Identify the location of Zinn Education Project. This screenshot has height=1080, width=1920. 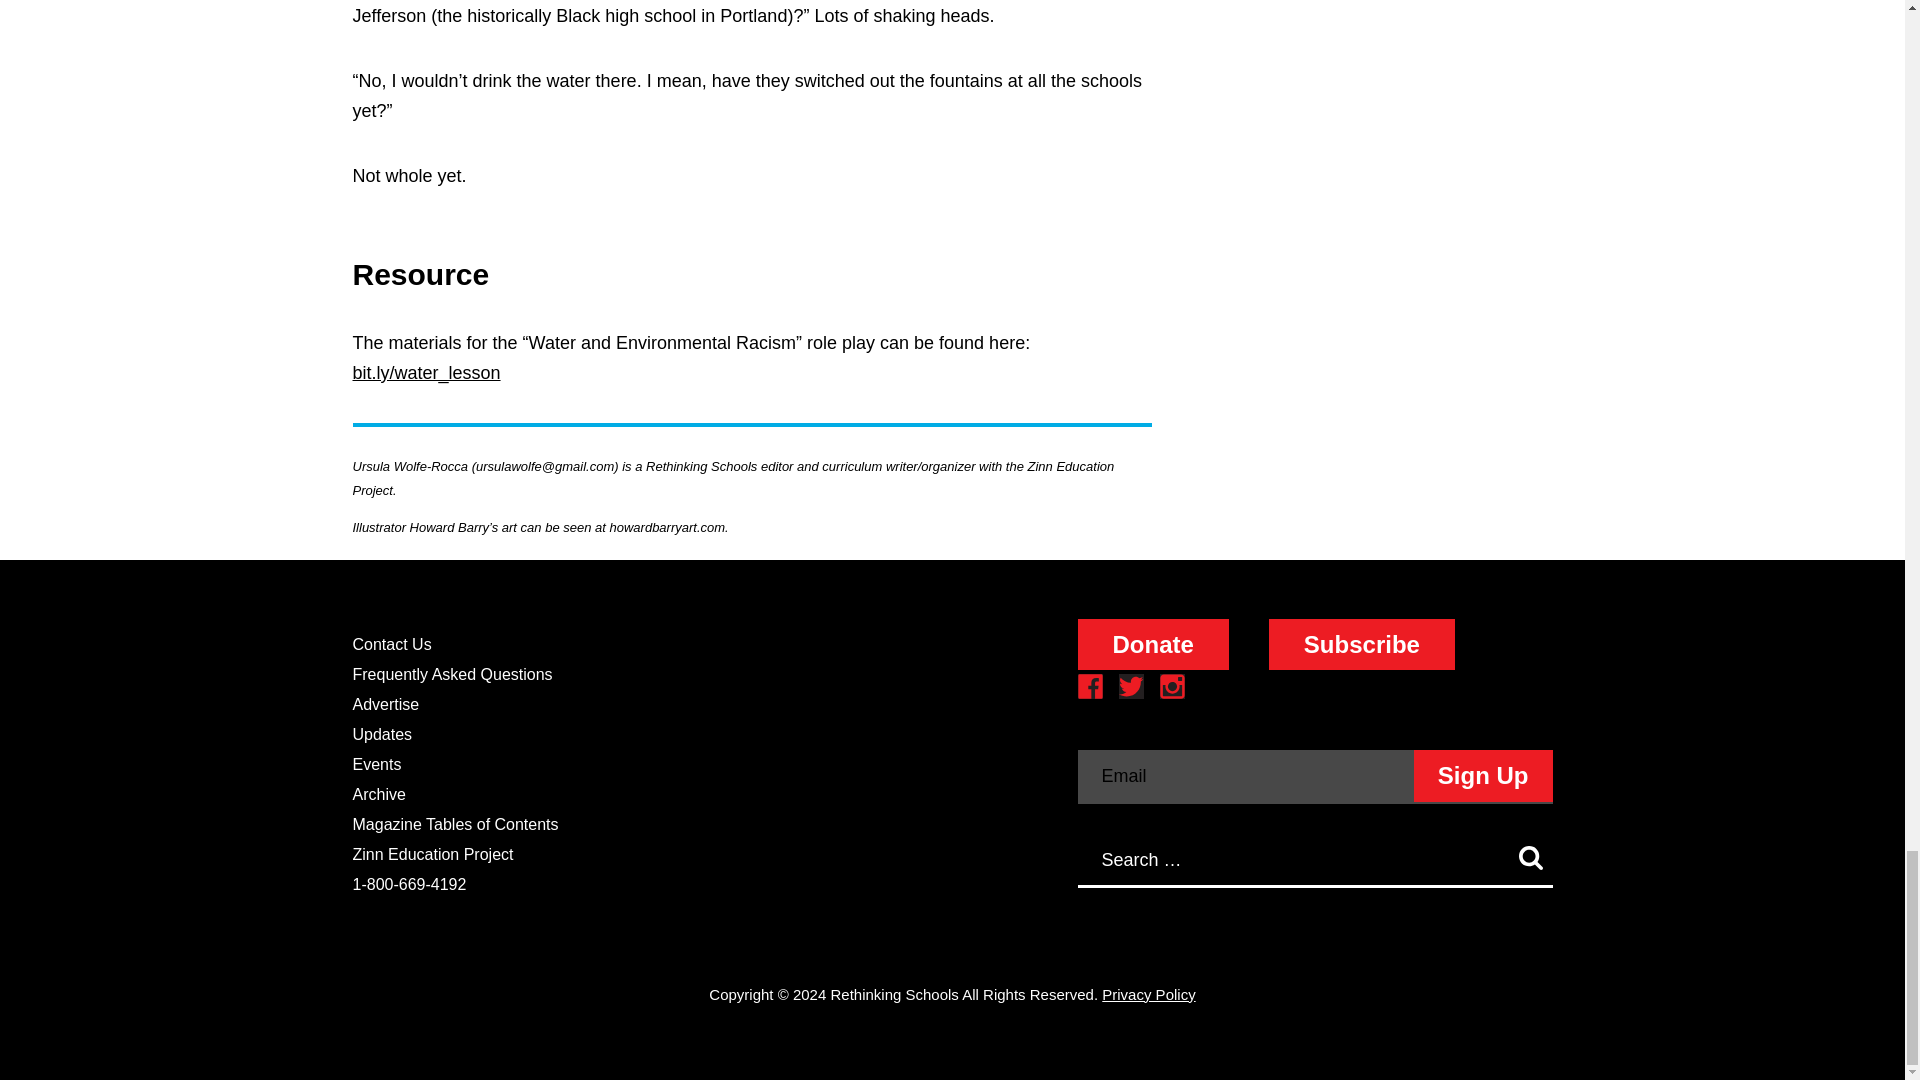
(432, 854).